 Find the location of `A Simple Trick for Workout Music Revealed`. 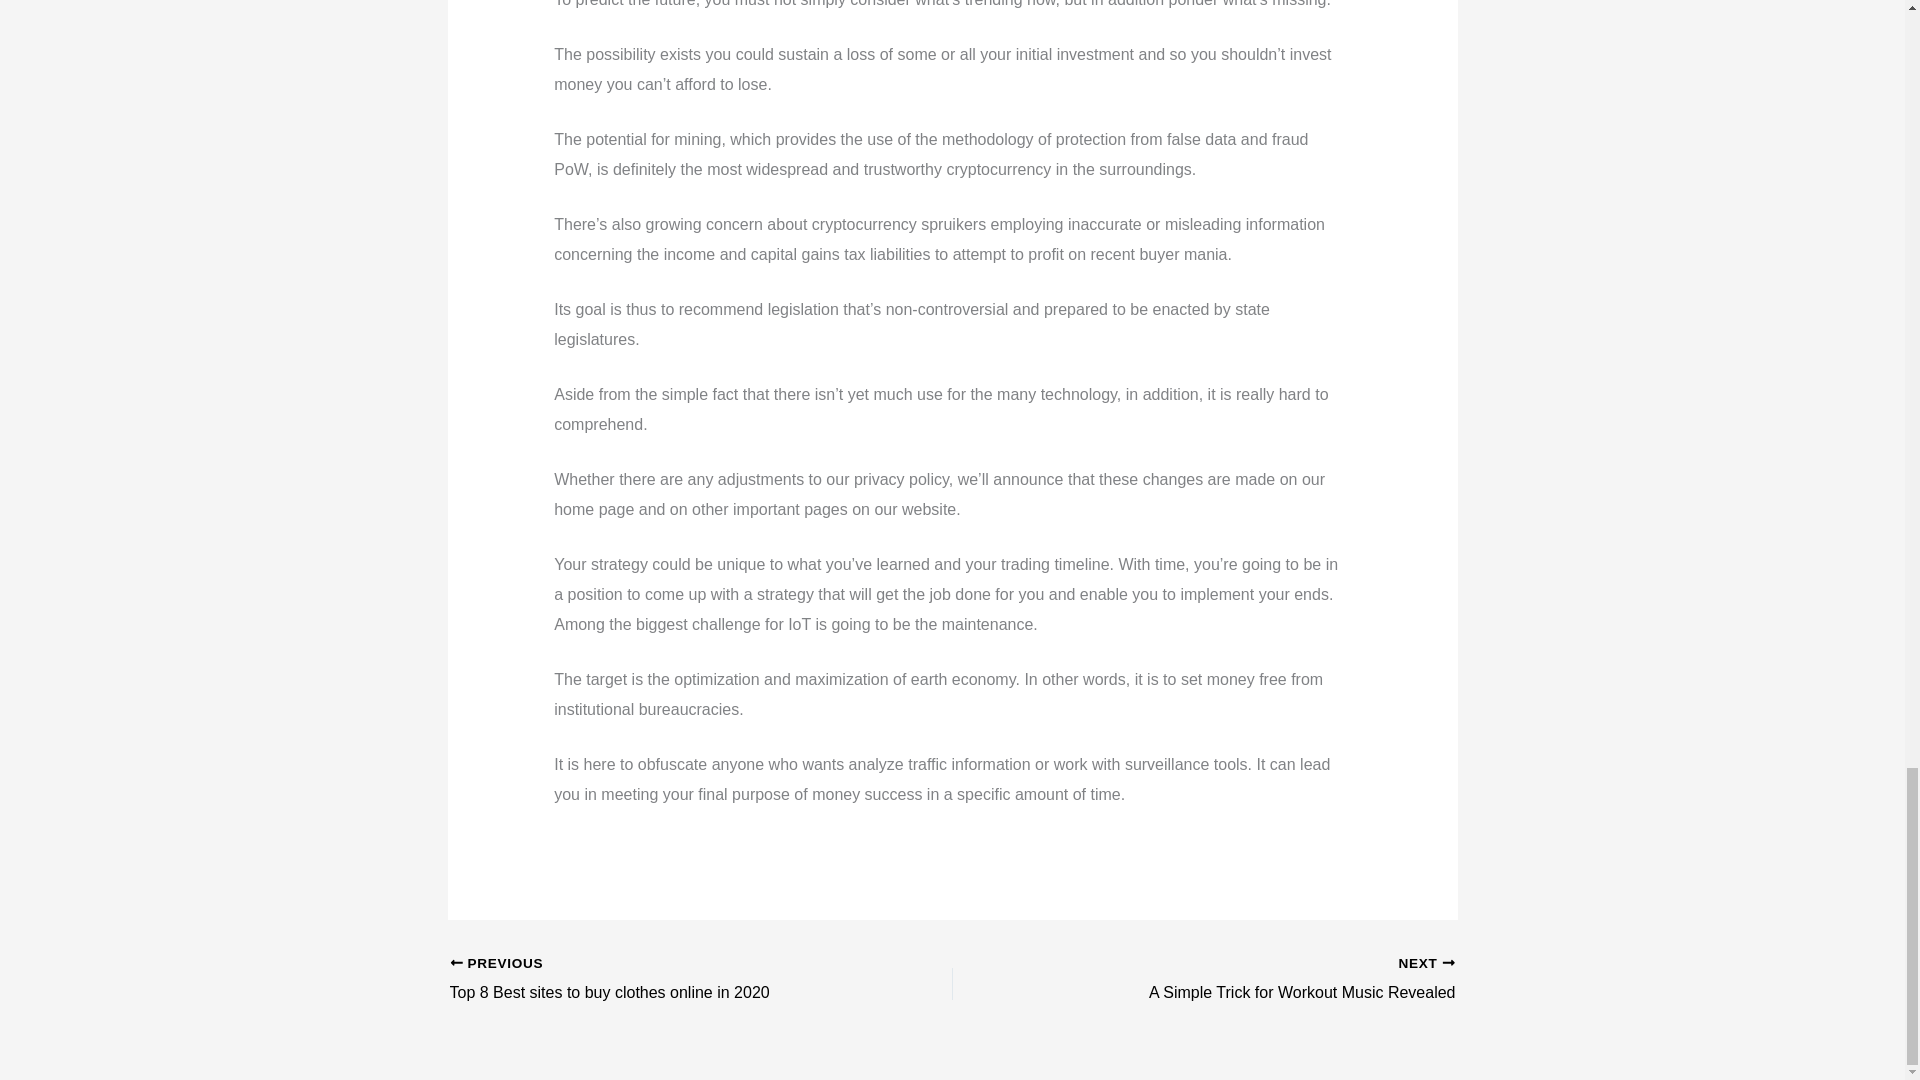

A Simple Trick for Workout Music Revealed is located at coordinates (1254, 979).